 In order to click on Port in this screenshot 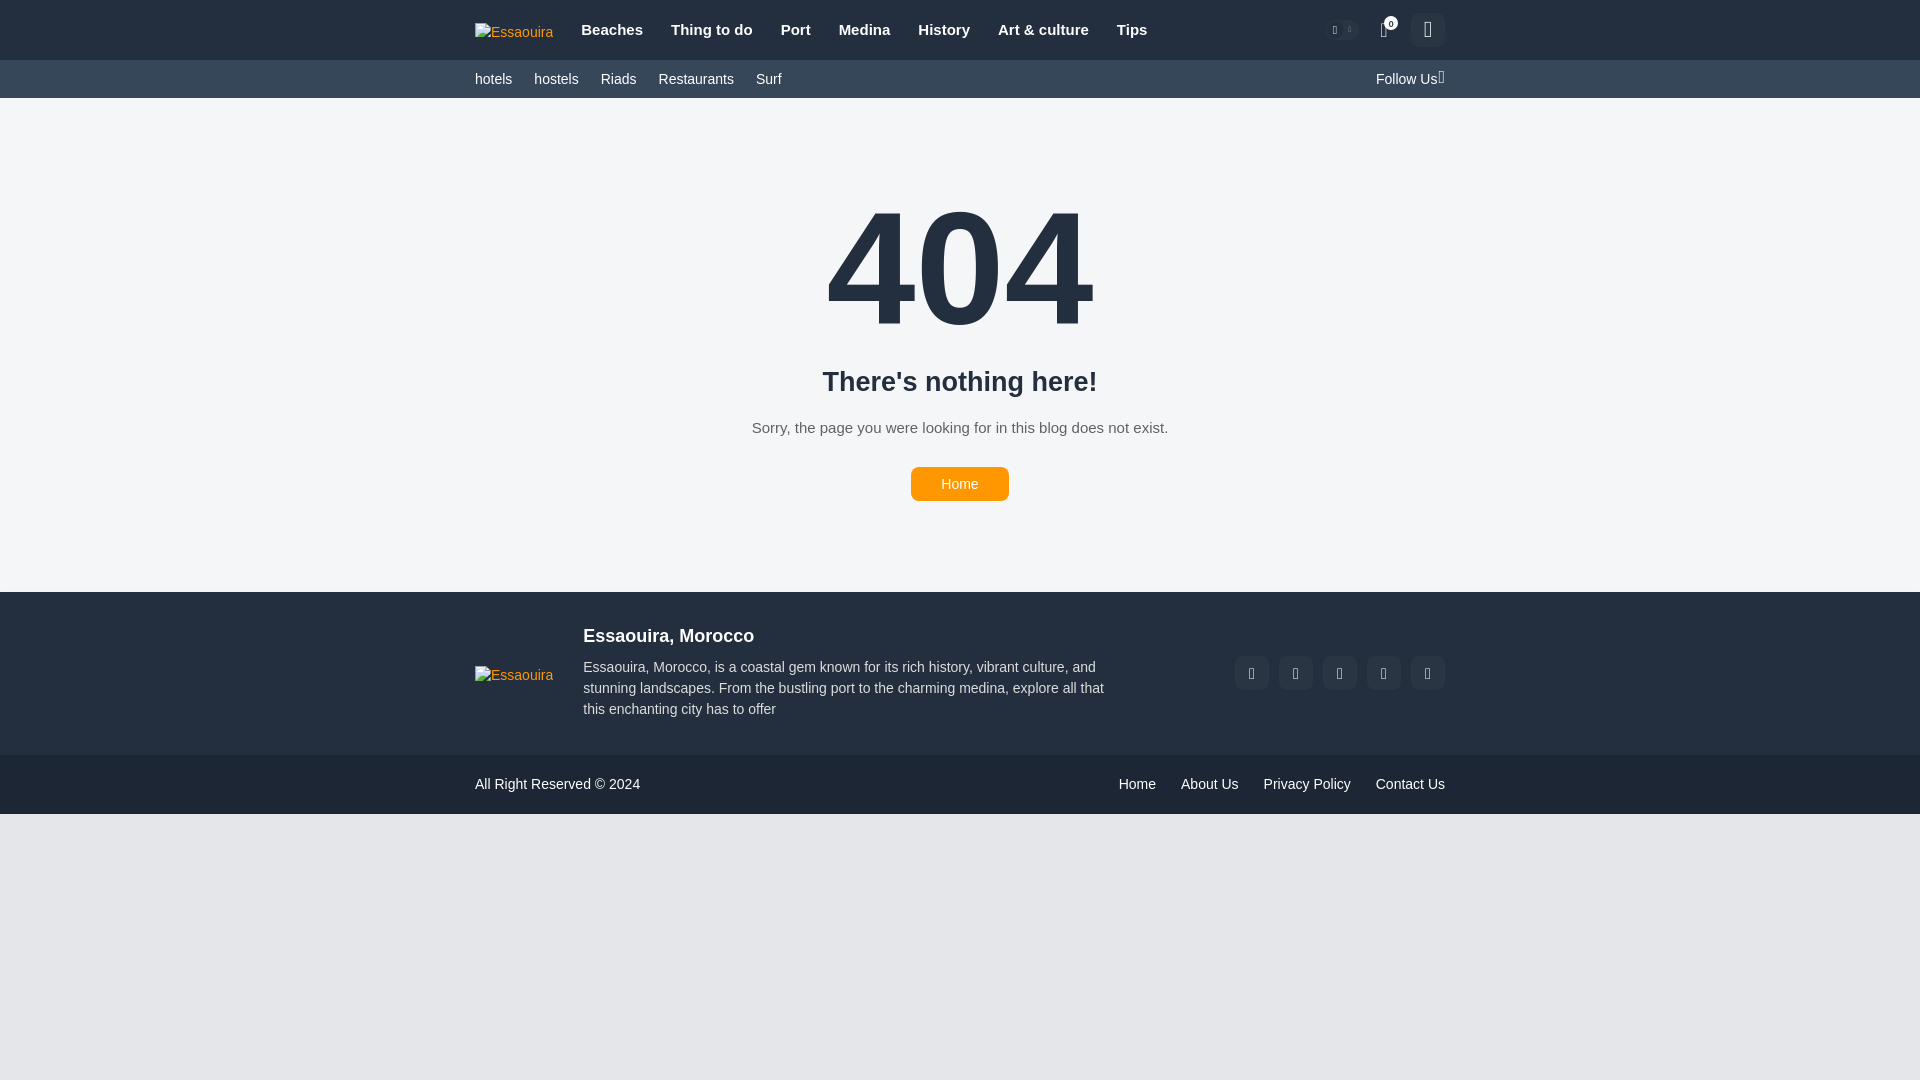, I will do `click(796, 30)`.